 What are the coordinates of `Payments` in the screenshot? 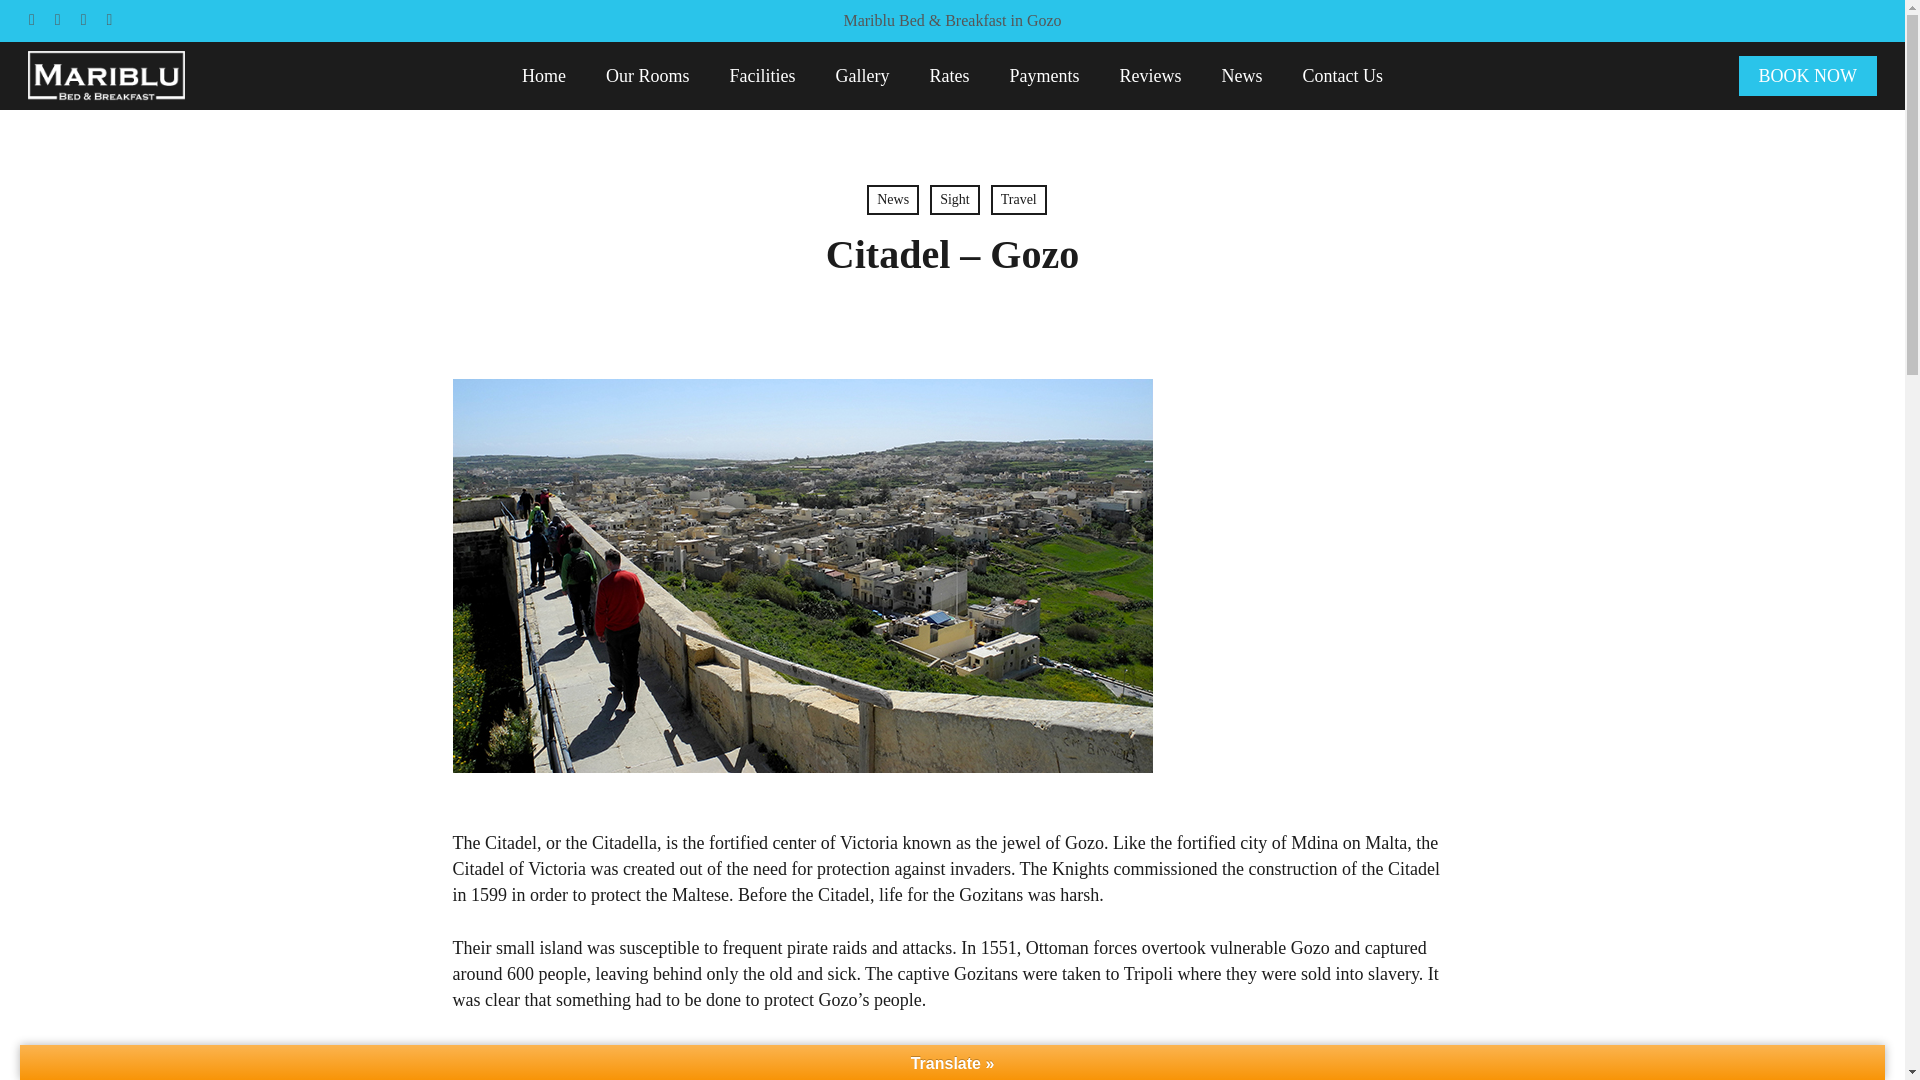 It's located at (1044, 75).